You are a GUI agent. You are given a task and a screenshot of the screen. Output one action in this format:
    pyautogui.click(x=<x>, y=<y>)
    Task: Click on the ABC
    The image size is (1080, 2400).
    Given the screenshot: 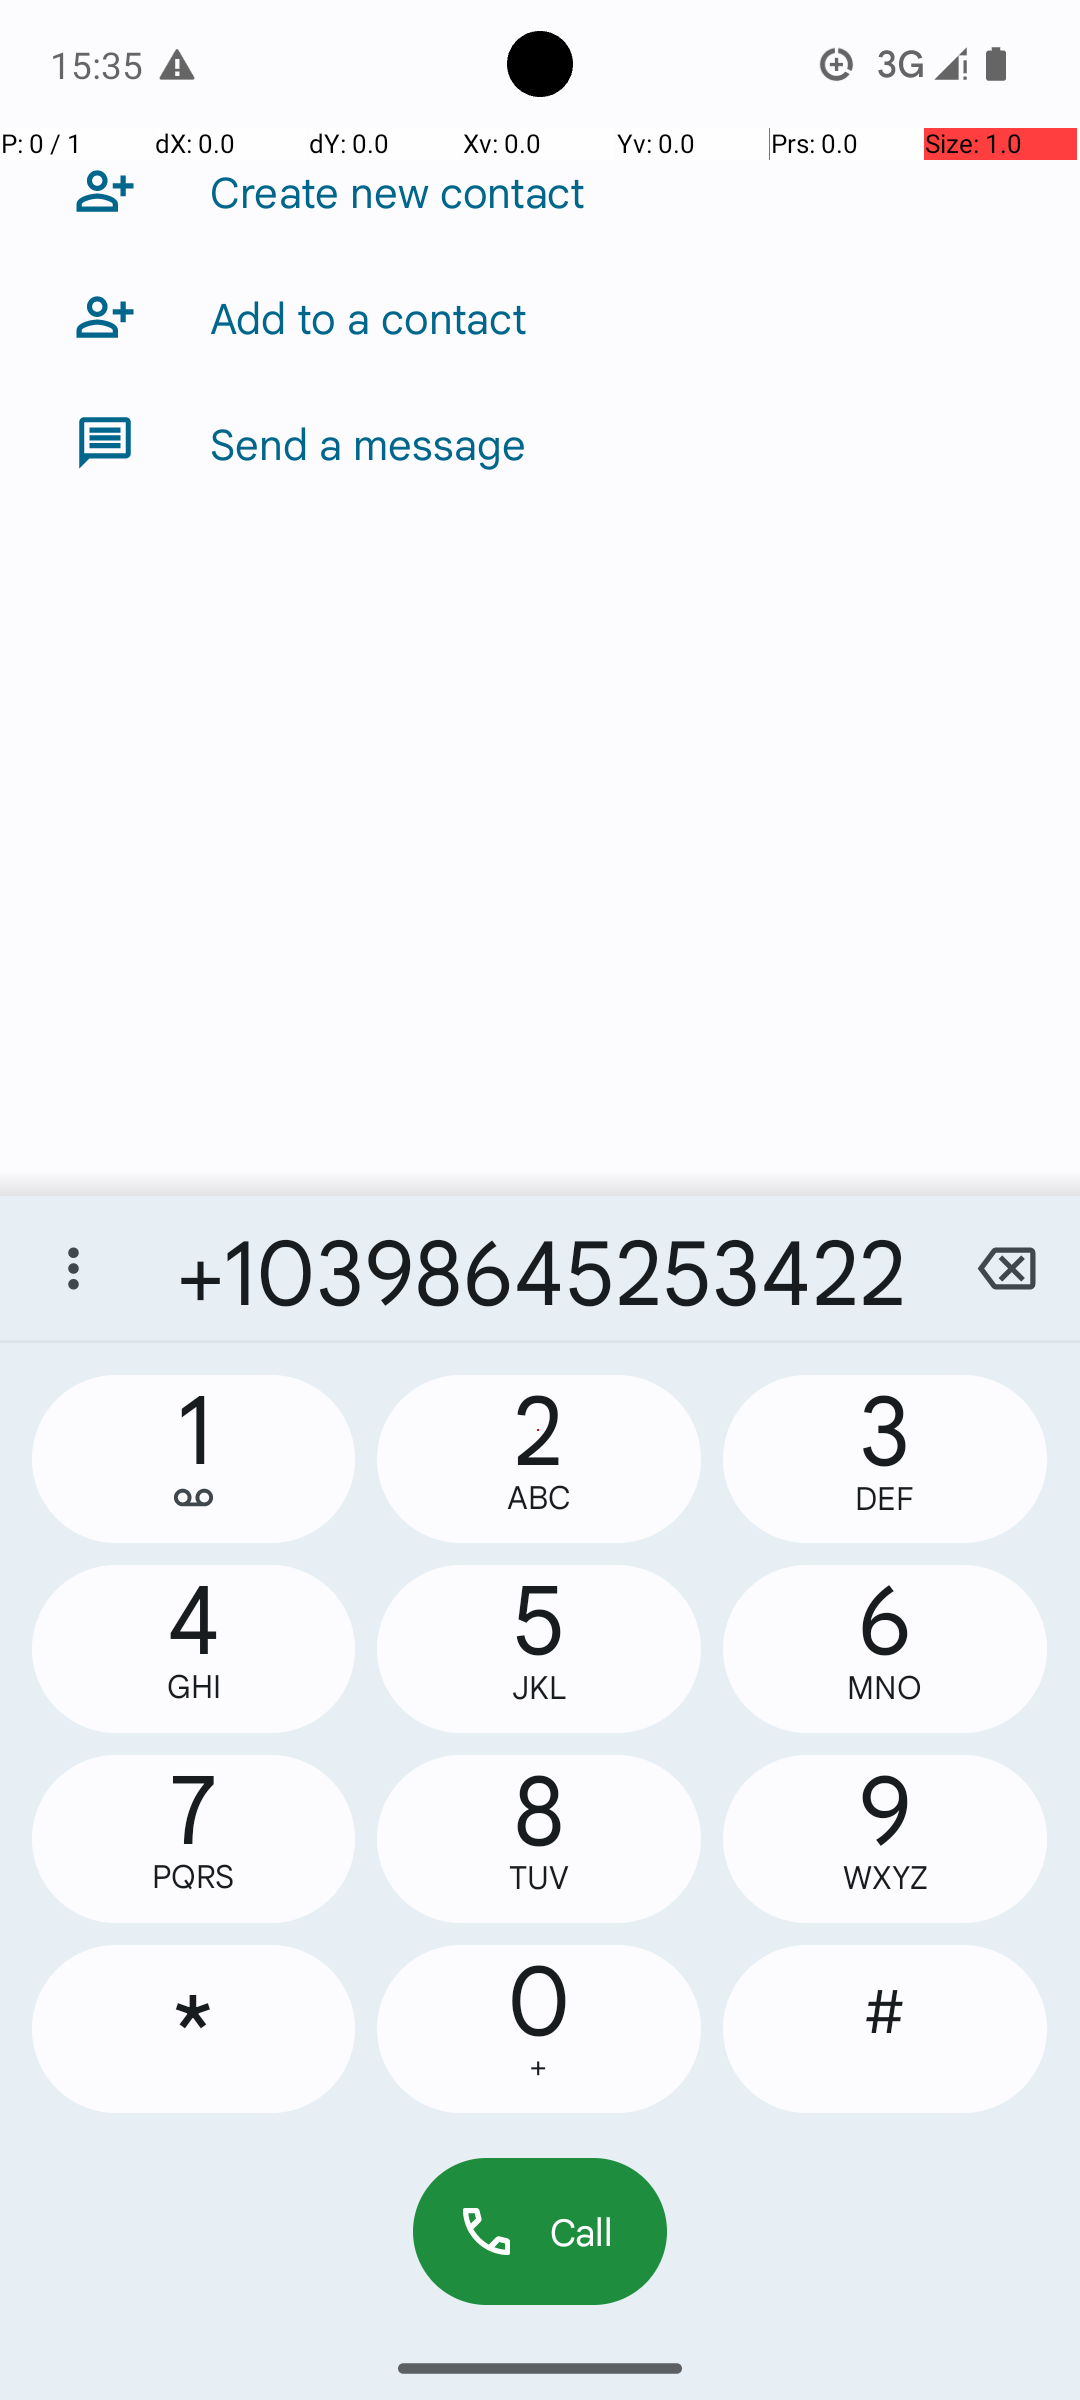 What is the action you would take?
    pyautogui.click(x=538, y=1498)
    